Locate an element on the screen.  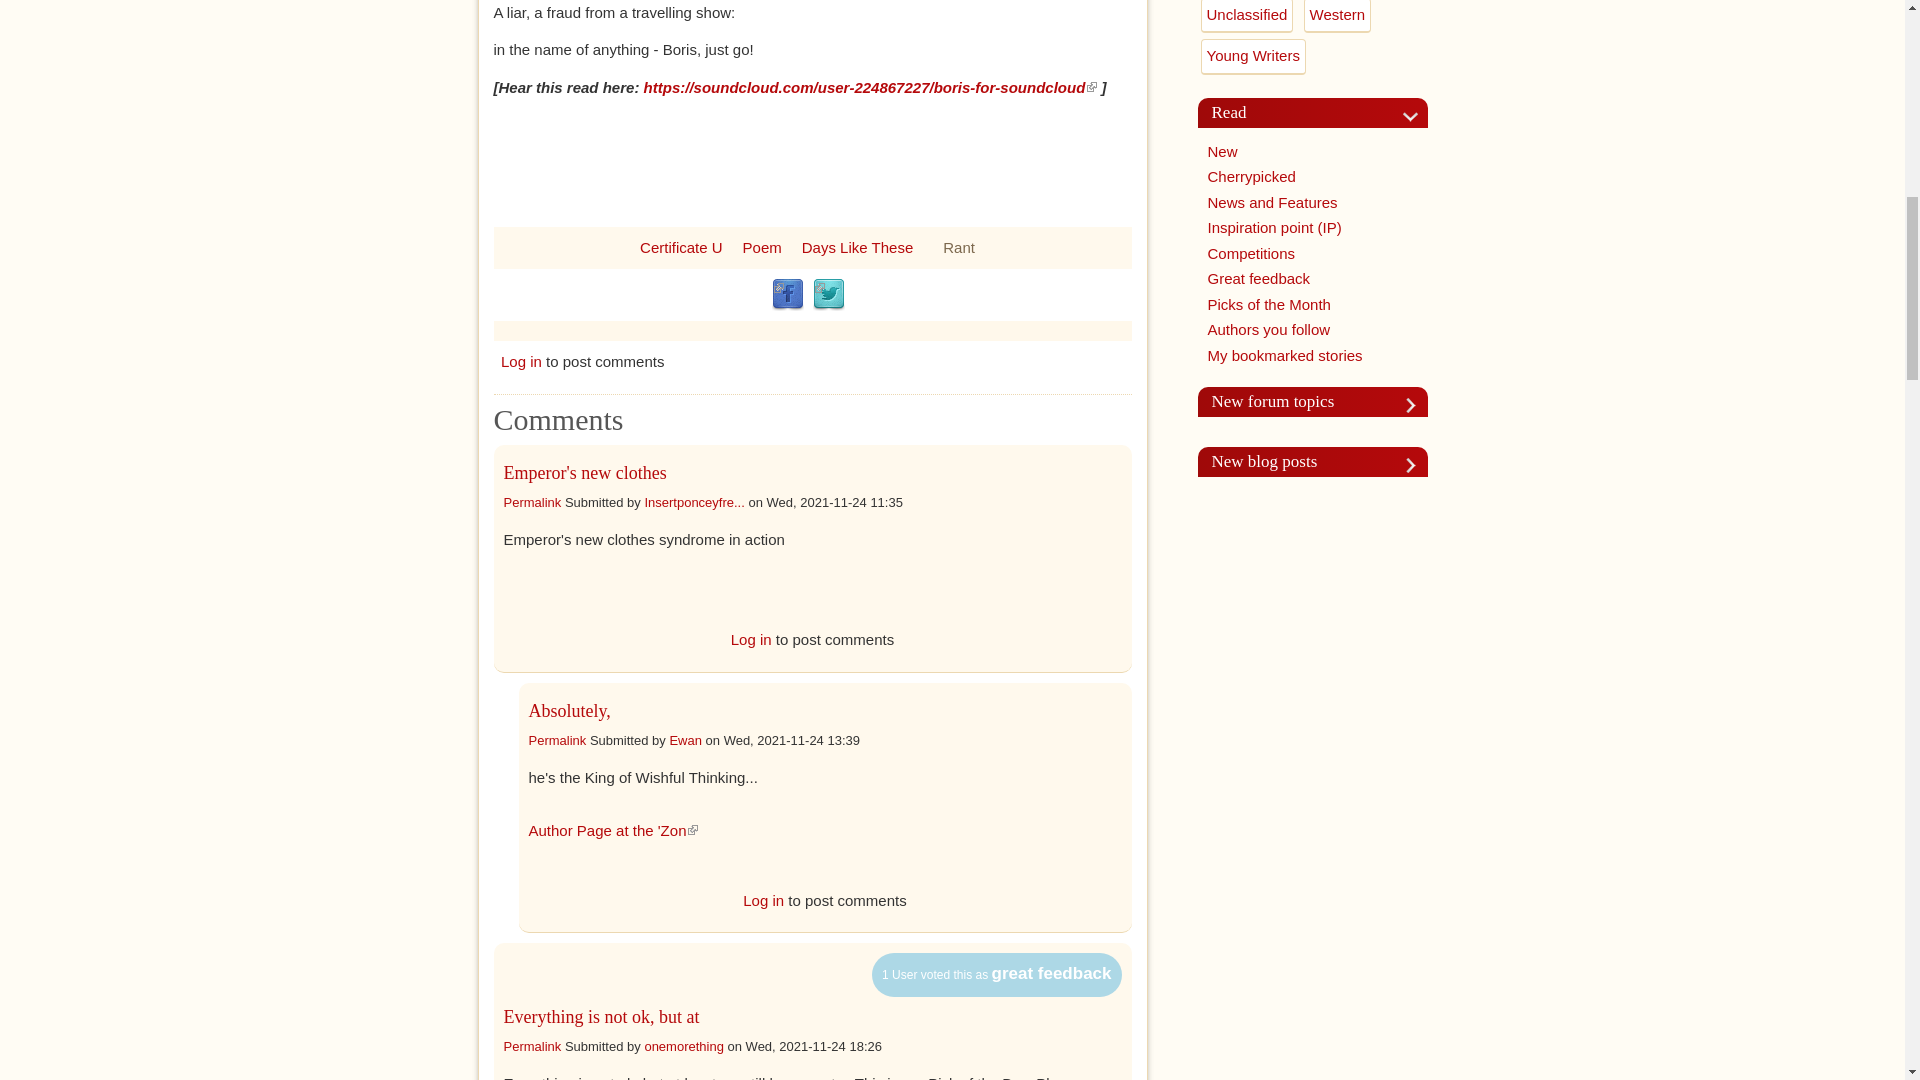
View user profile. is located at coordinates (694, 500).